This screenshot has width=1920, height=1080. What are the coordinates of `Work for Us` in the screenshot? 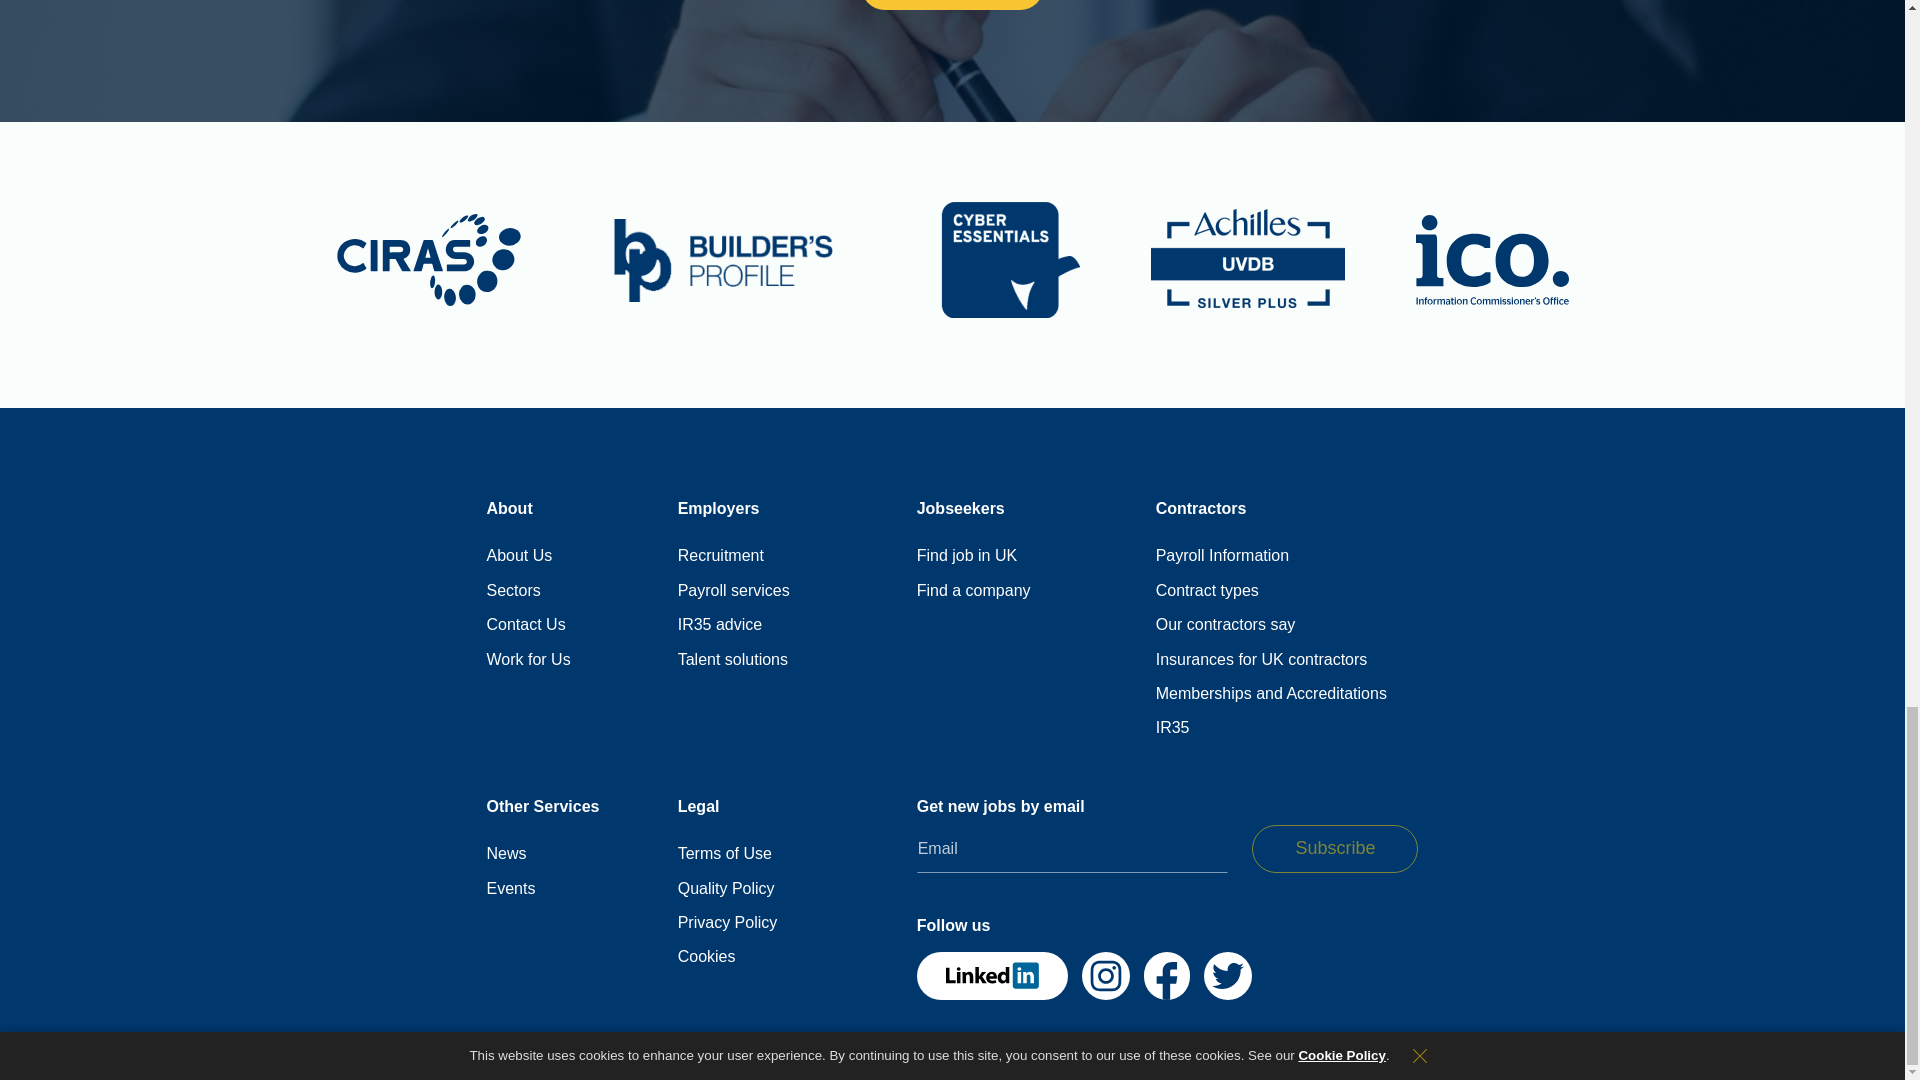 It's located at (528, 660).